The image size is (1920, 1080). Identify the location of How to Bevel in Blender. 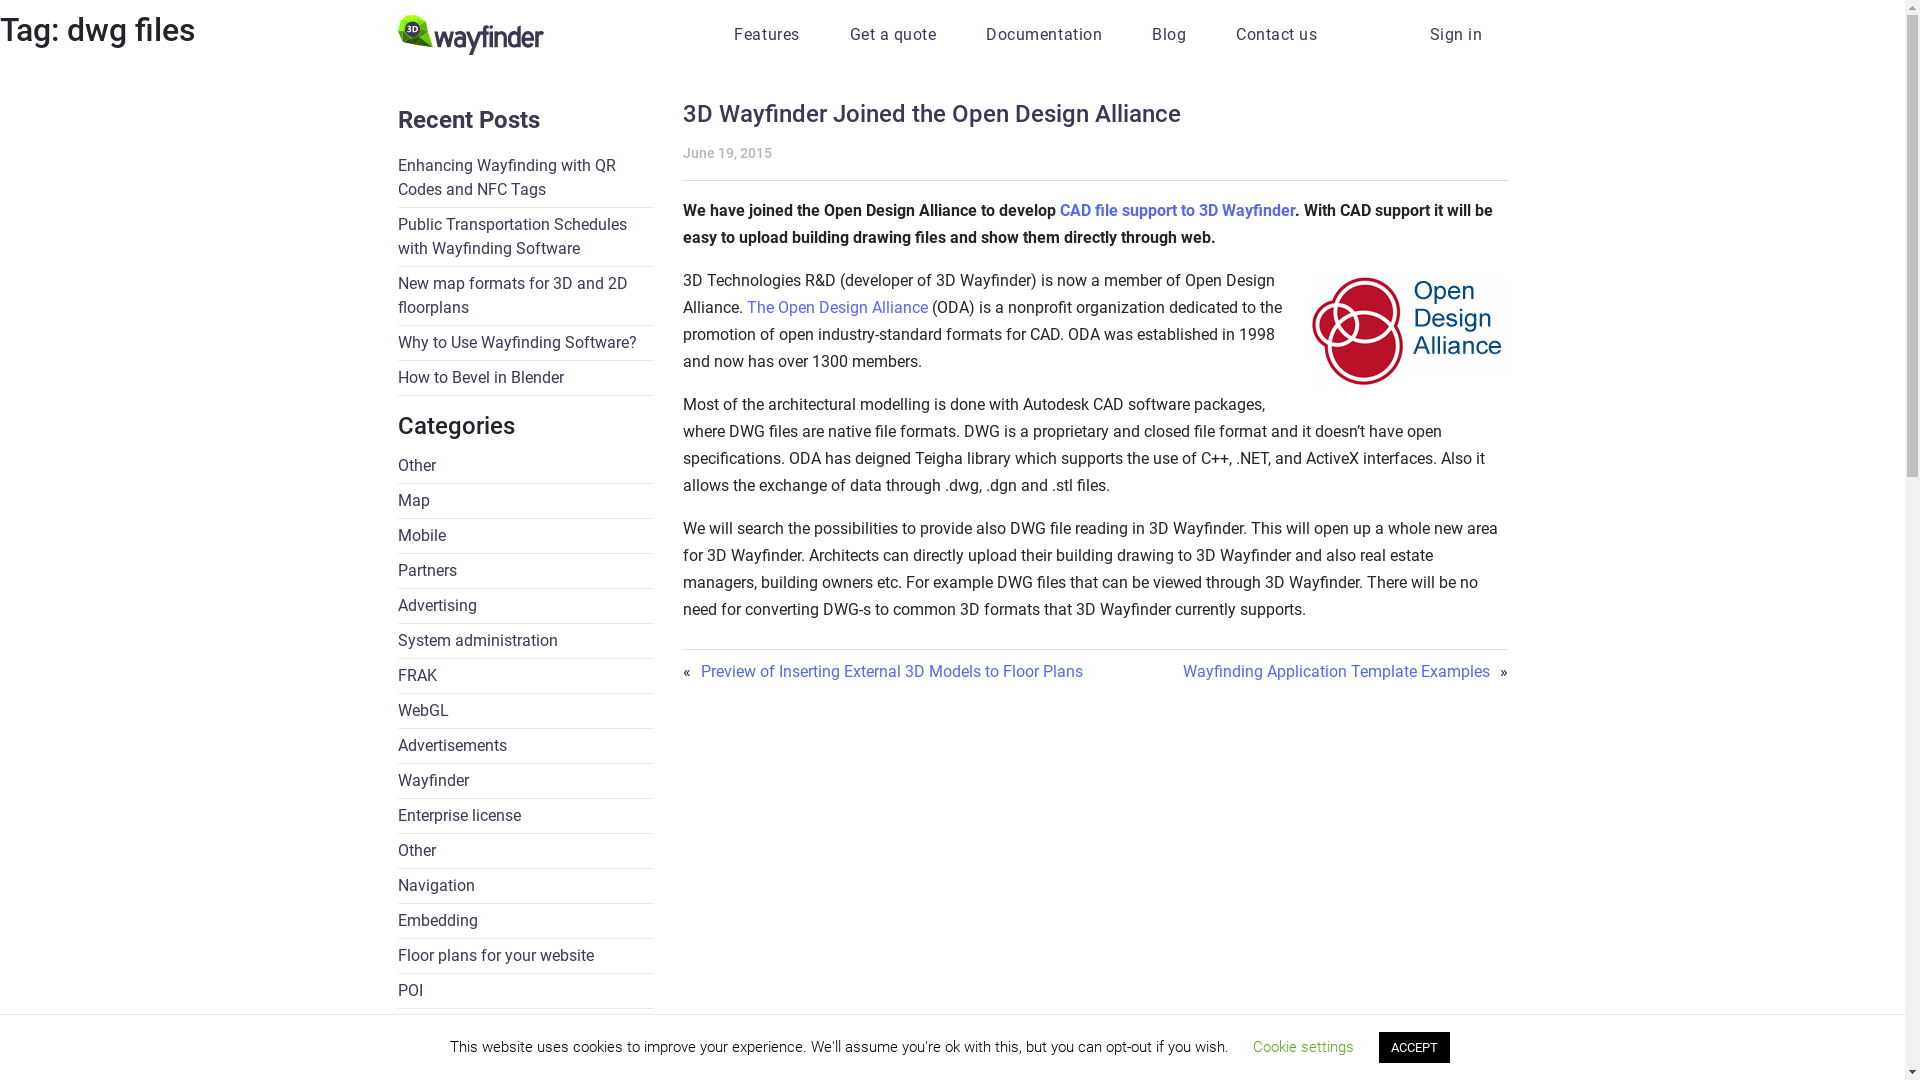
(526, 378).